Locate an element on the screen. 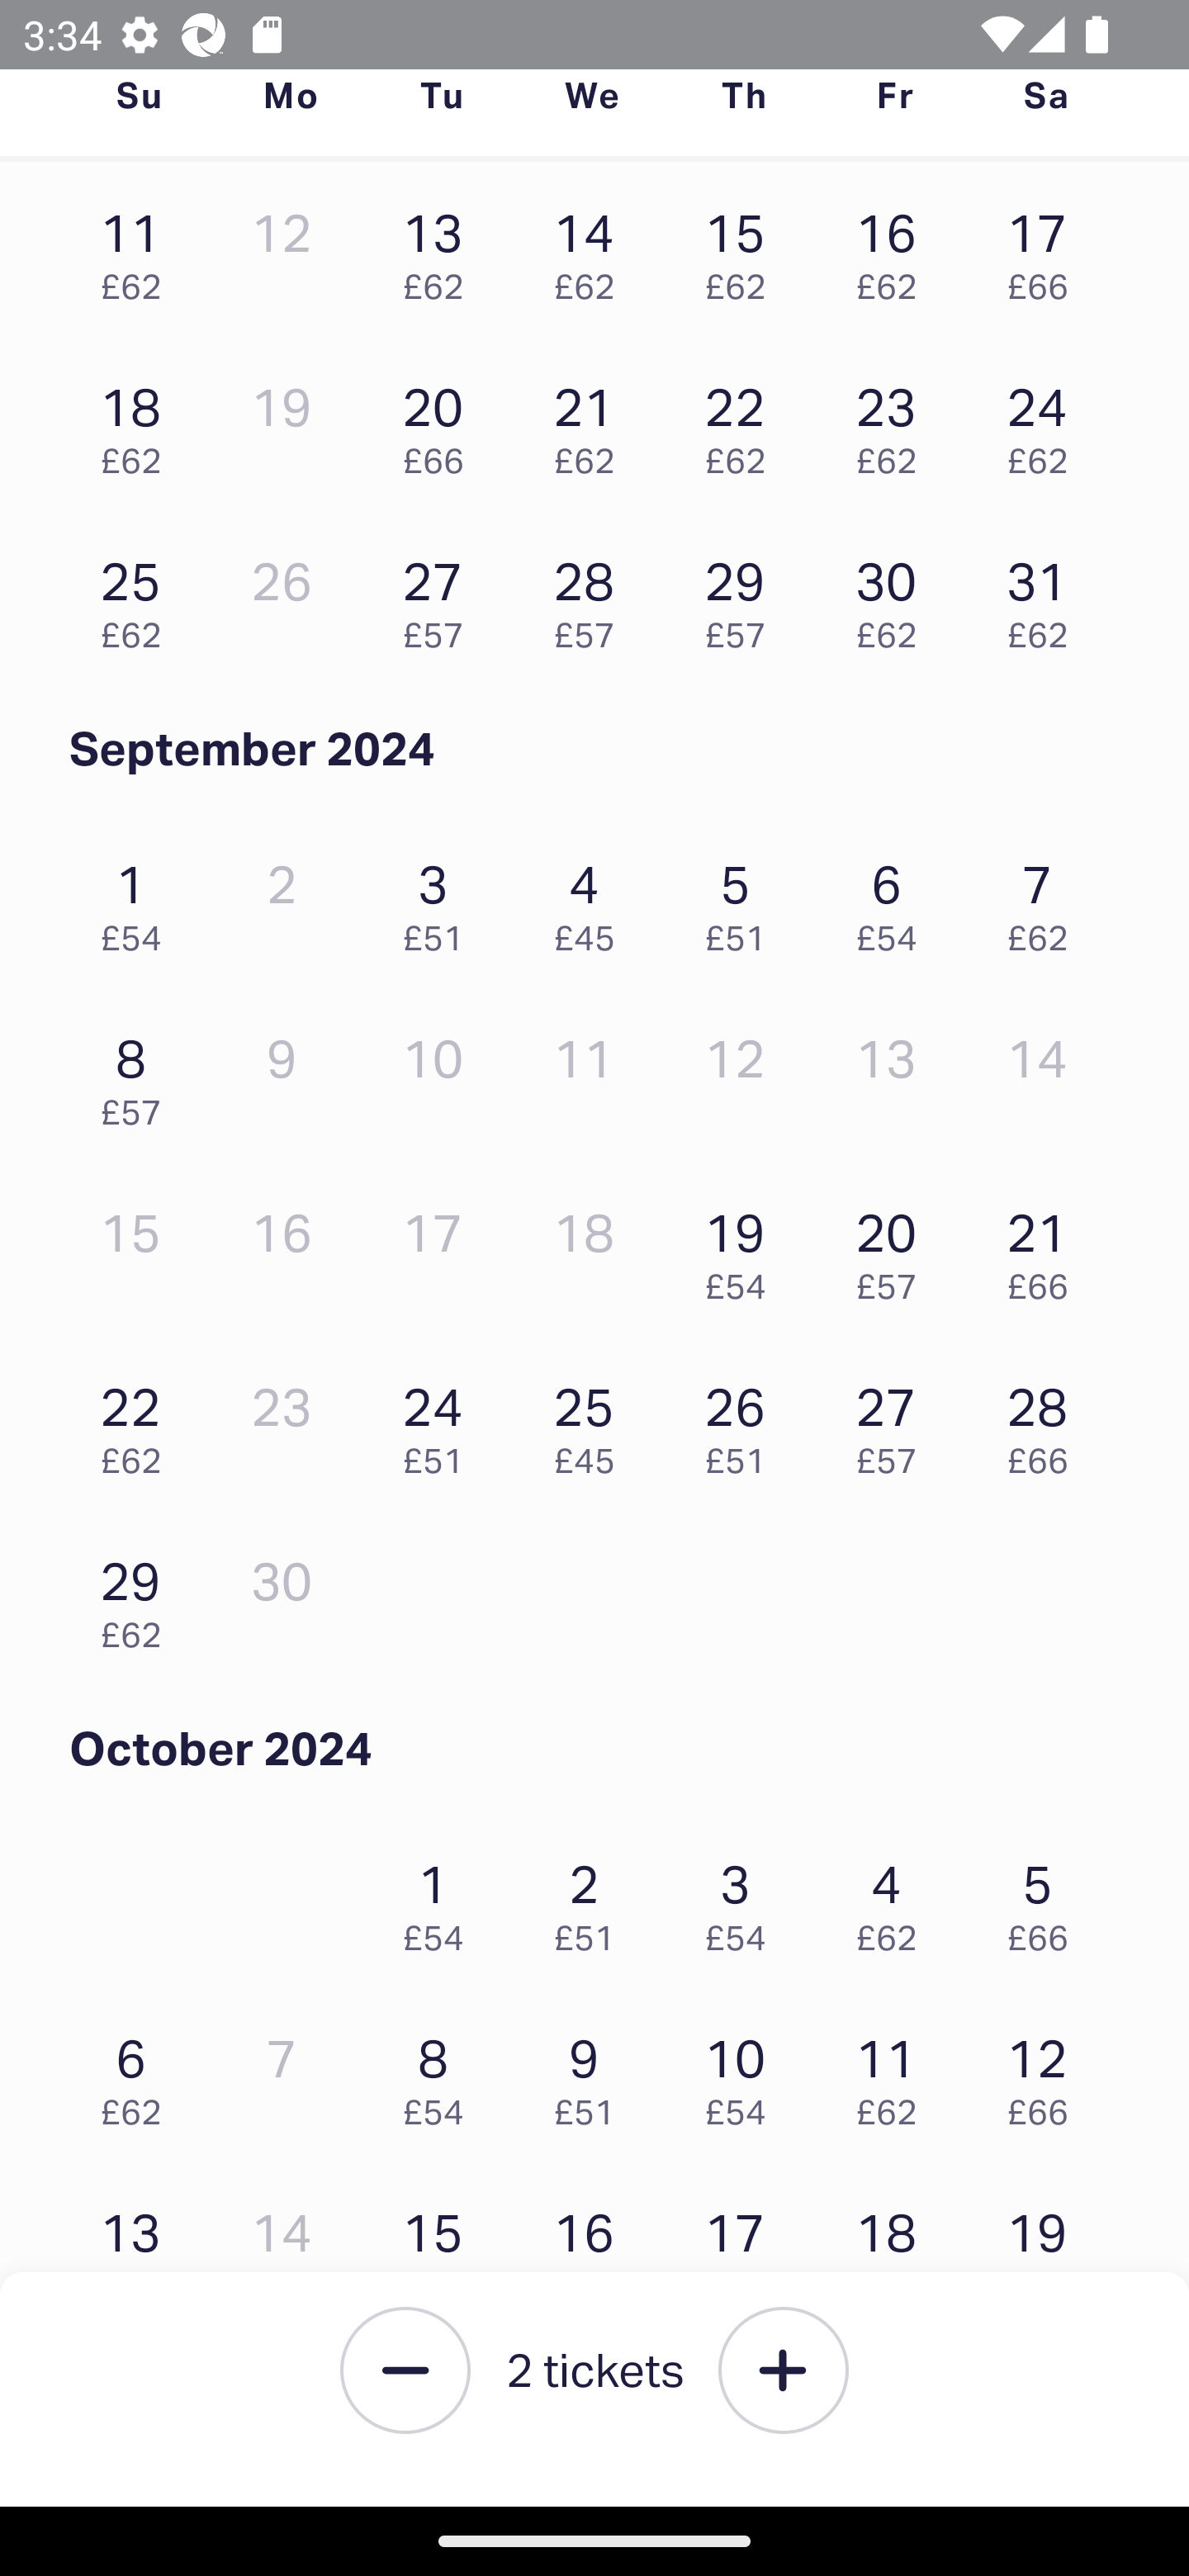  21 £62 is located at coordinates (593, 423).